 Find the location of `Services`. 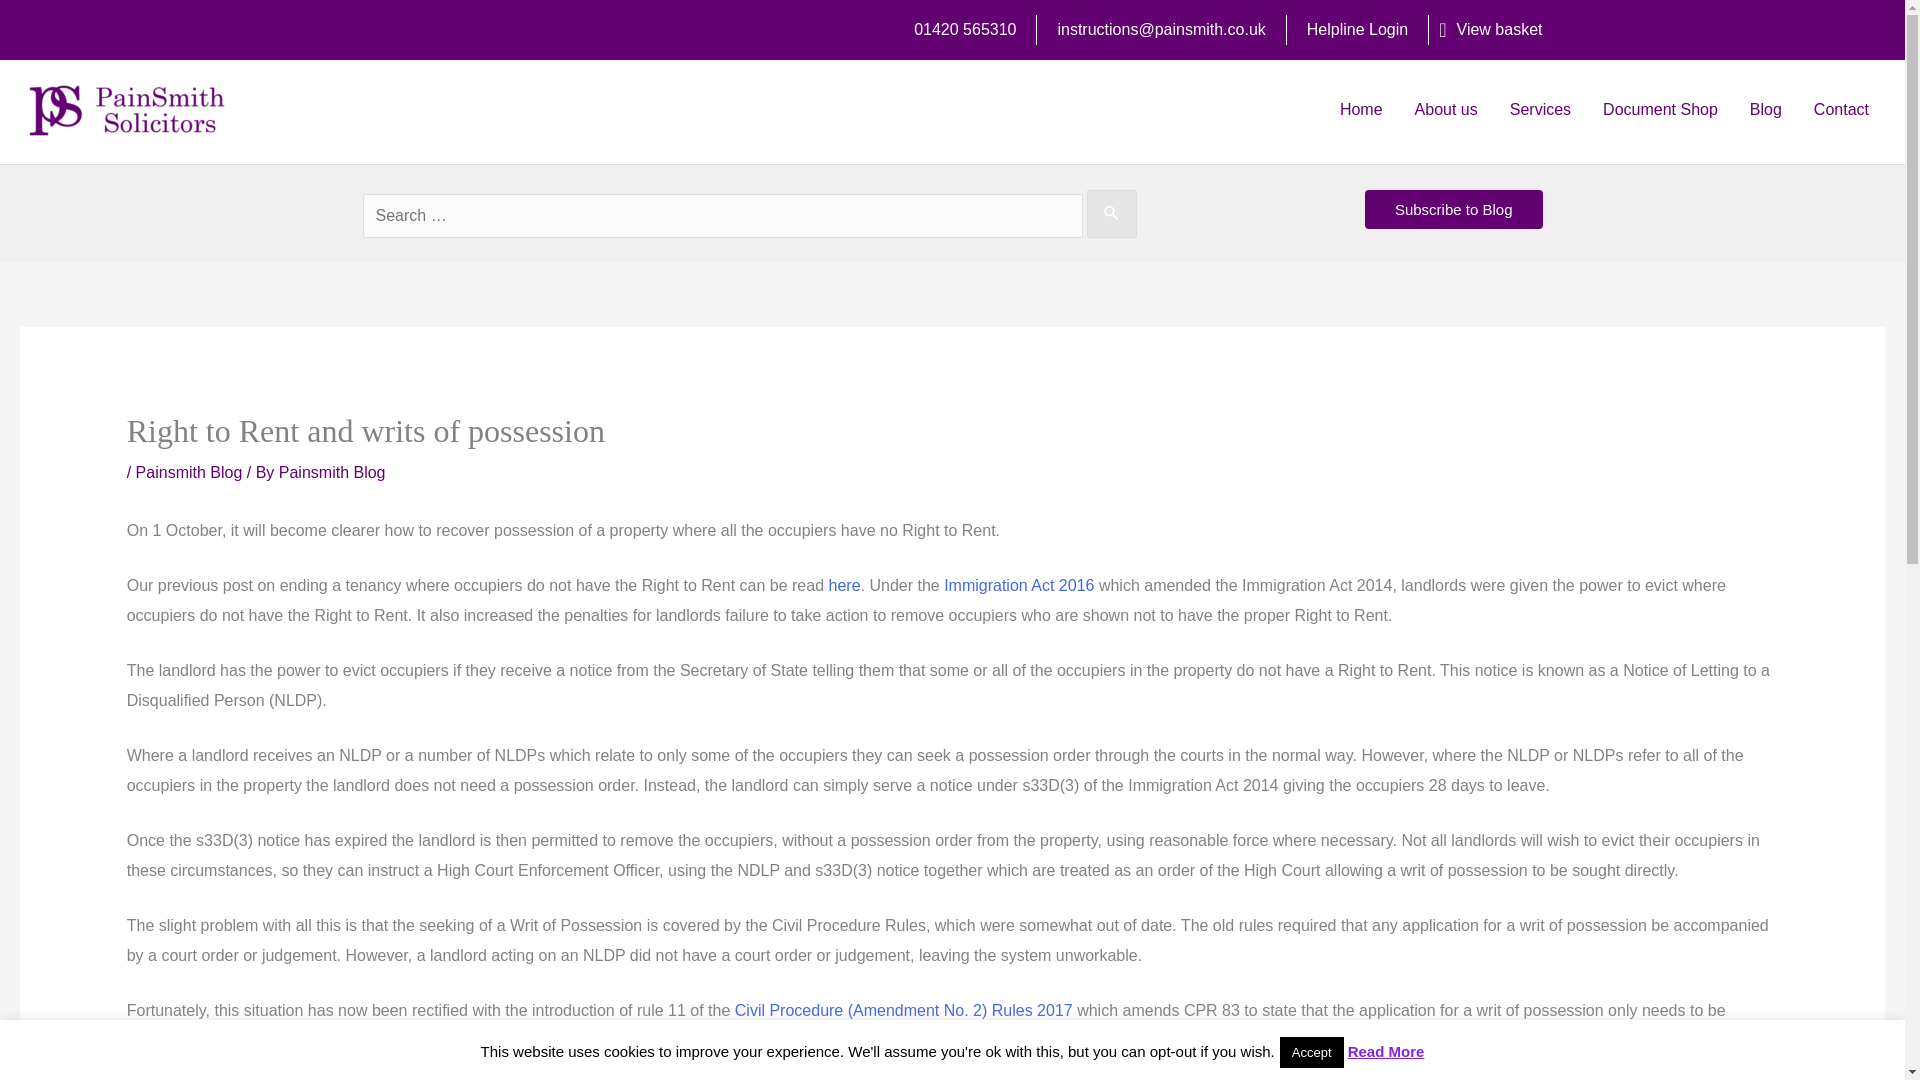

Services is located at coordinates (1540, 109).